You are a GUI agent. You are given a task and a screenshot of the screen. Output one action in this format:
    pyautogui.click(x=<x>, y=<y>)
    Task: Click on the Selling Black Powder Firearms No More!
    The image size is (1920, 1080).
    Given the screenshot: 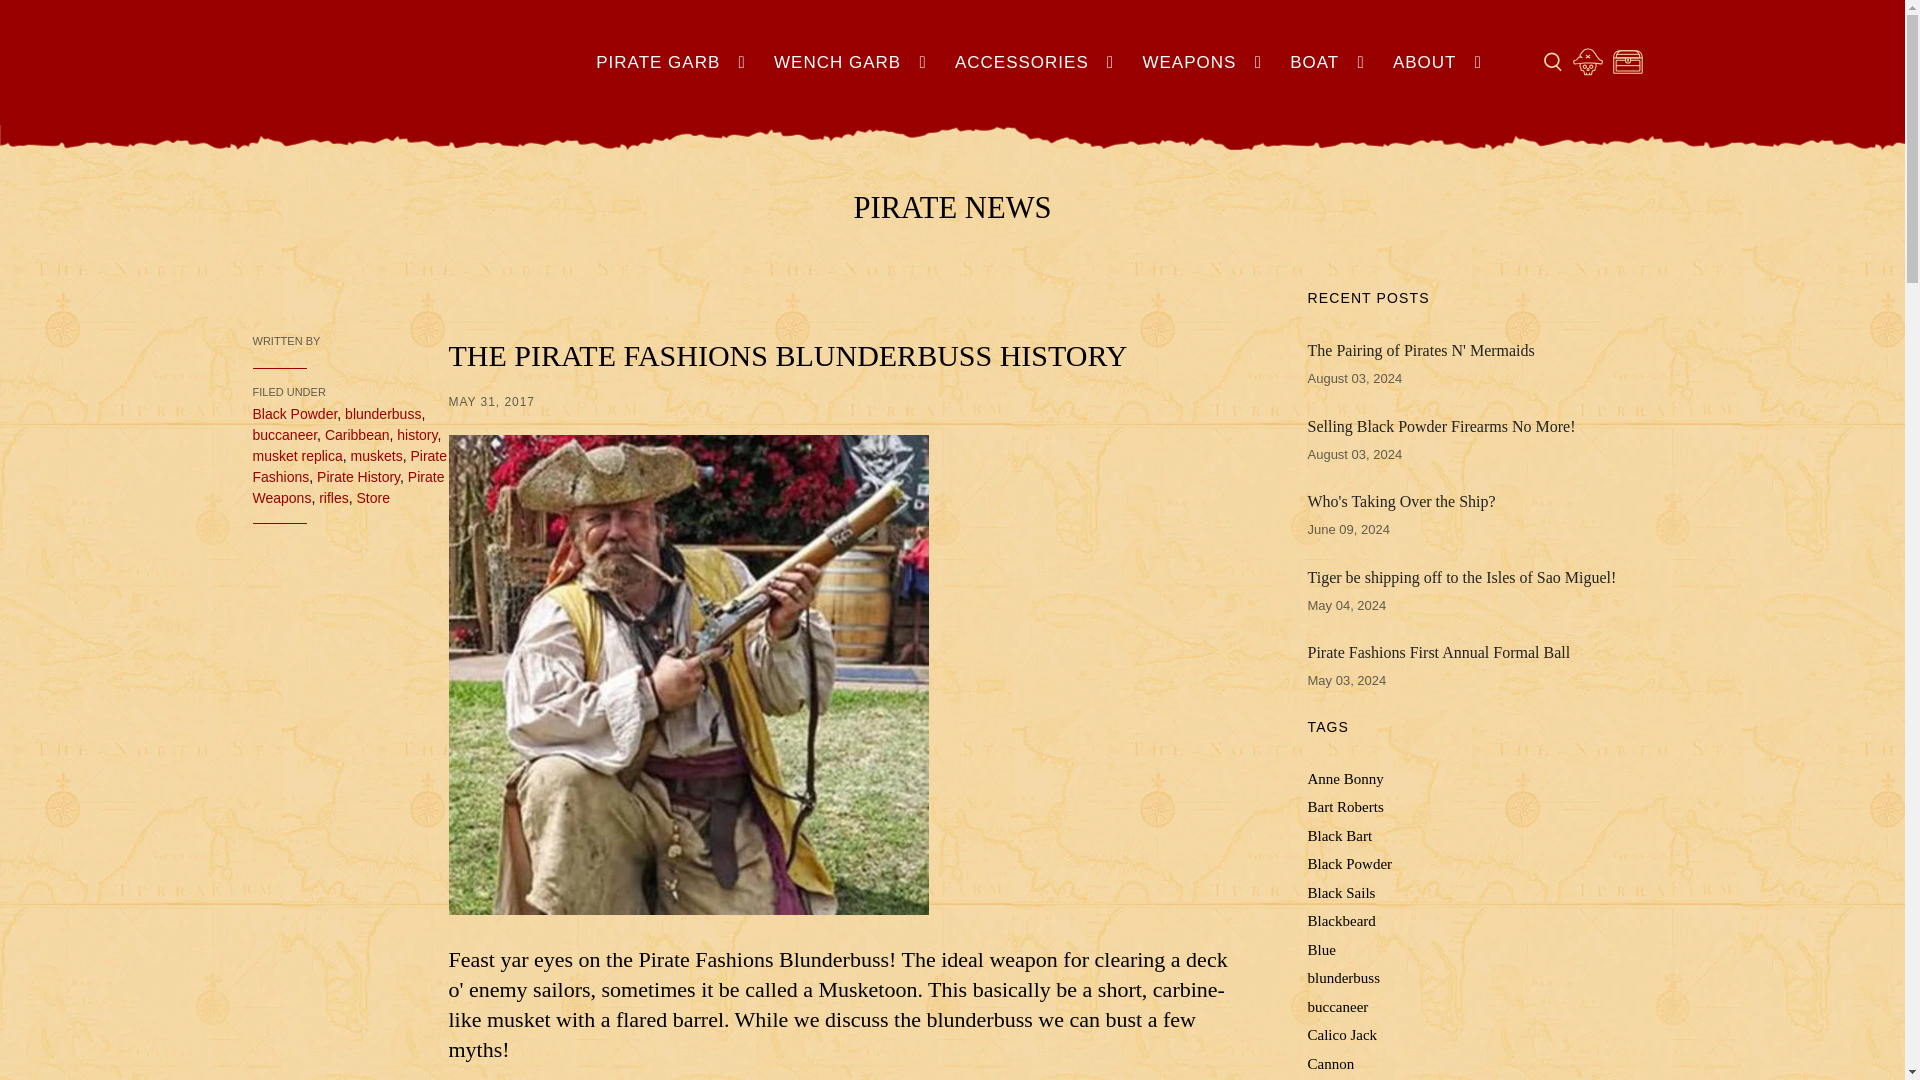 What is the action you would take?
    pyautogui.click(x=1480, y=426)
    